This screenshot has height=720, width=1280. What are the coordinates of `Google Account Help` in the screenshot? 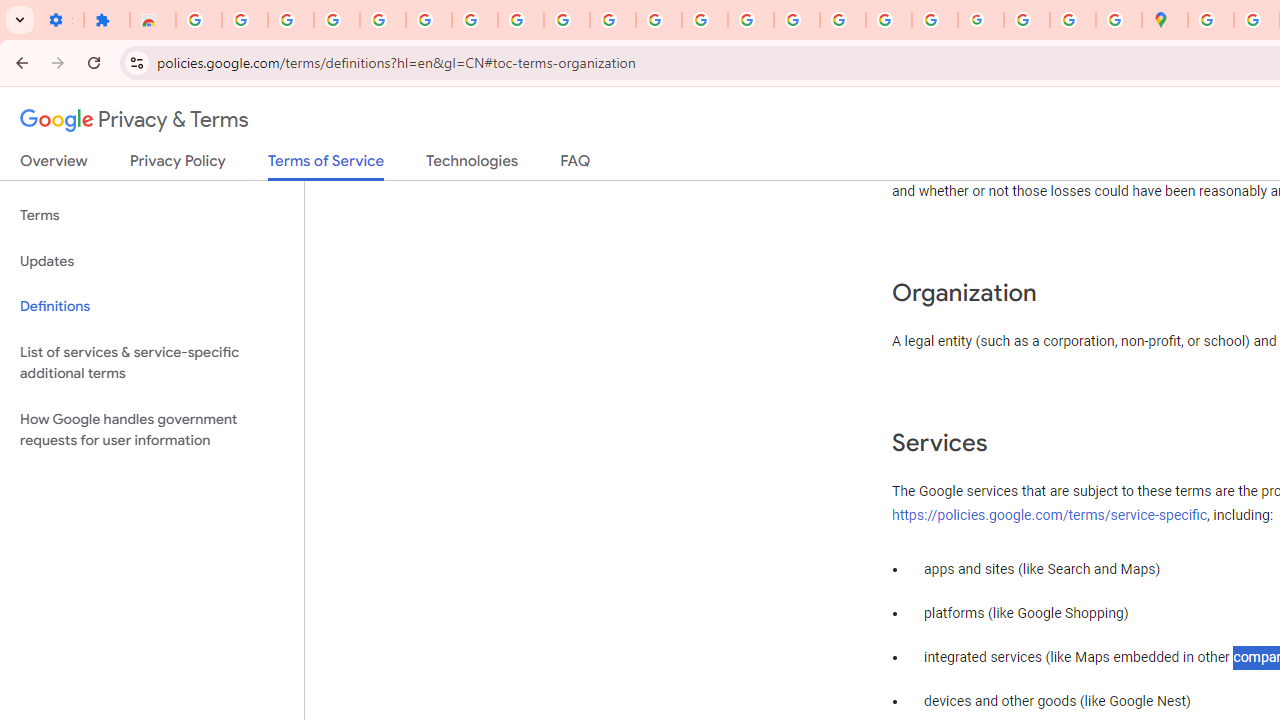 It's located at (474, 20).